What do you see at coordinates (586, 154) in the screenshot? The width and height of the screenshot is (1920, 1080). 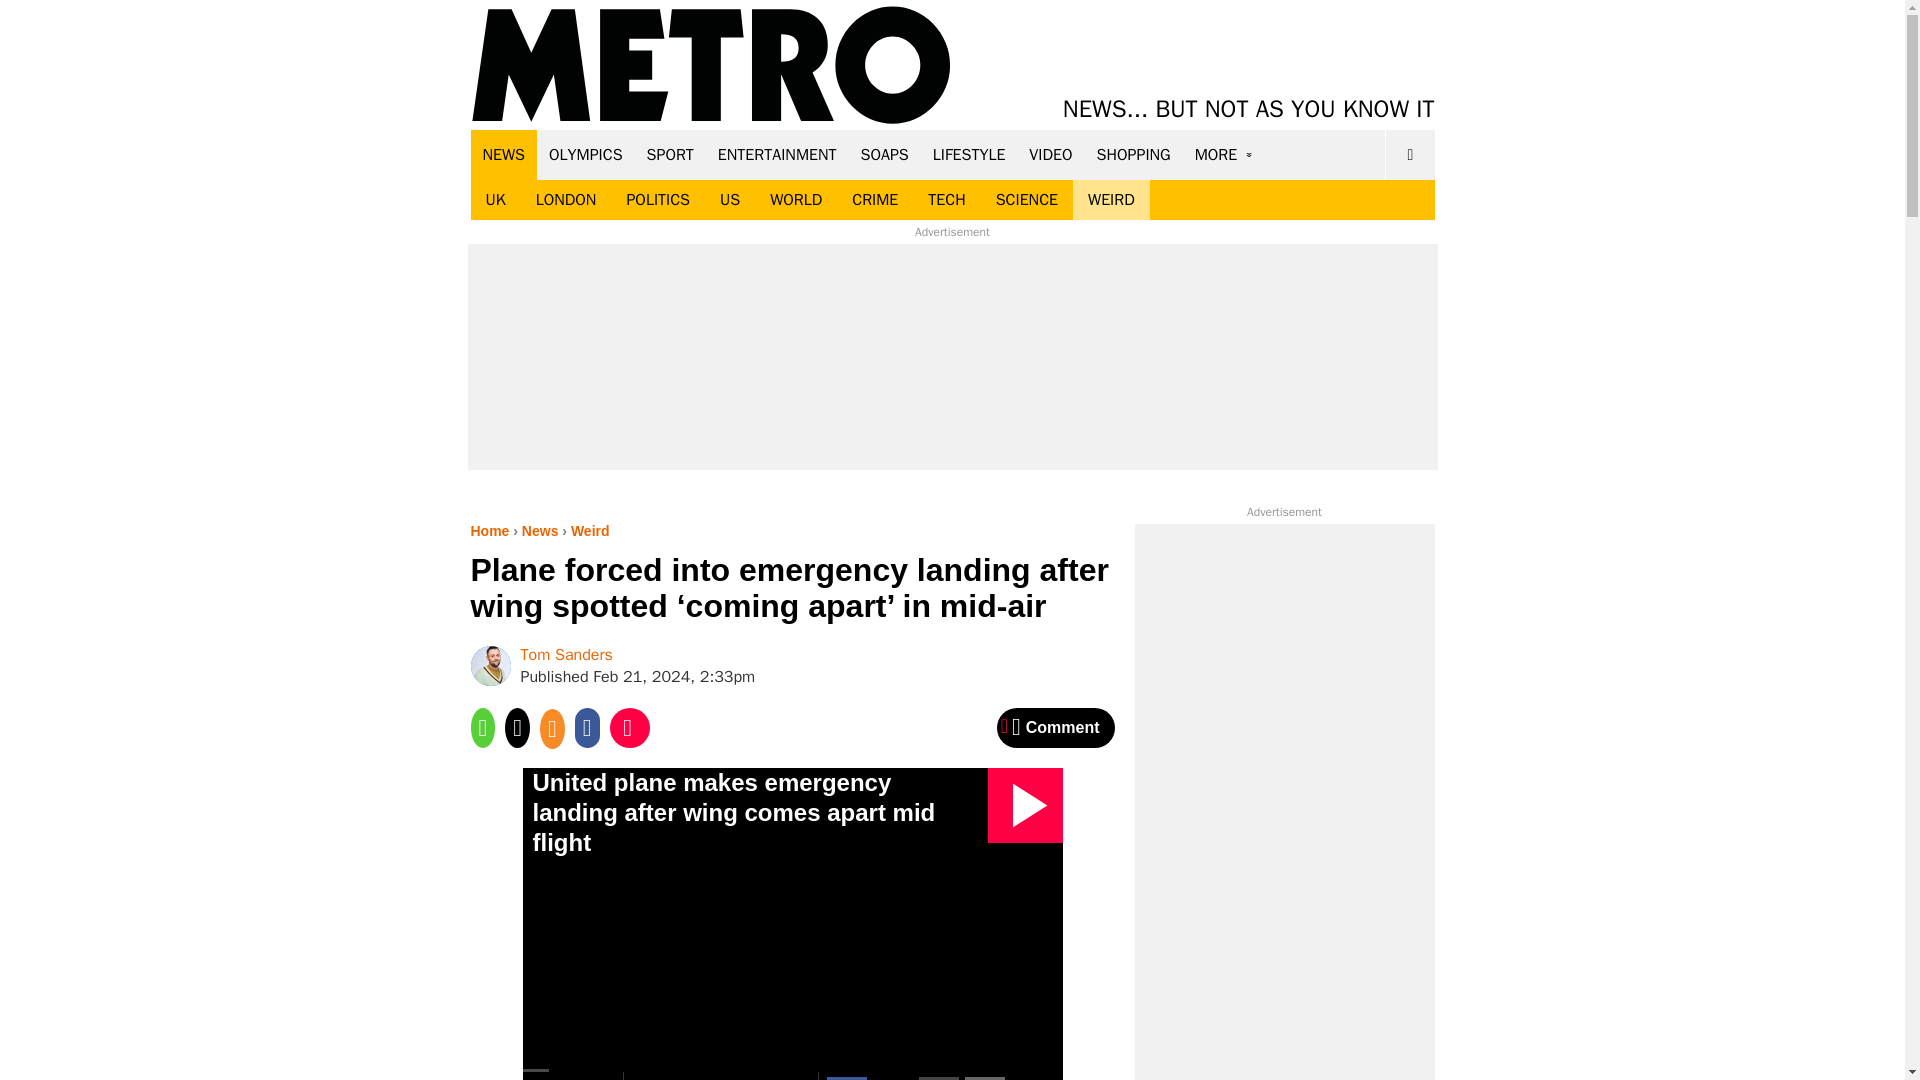 I see `OLYMPICS` at bounding box center [586, 154].